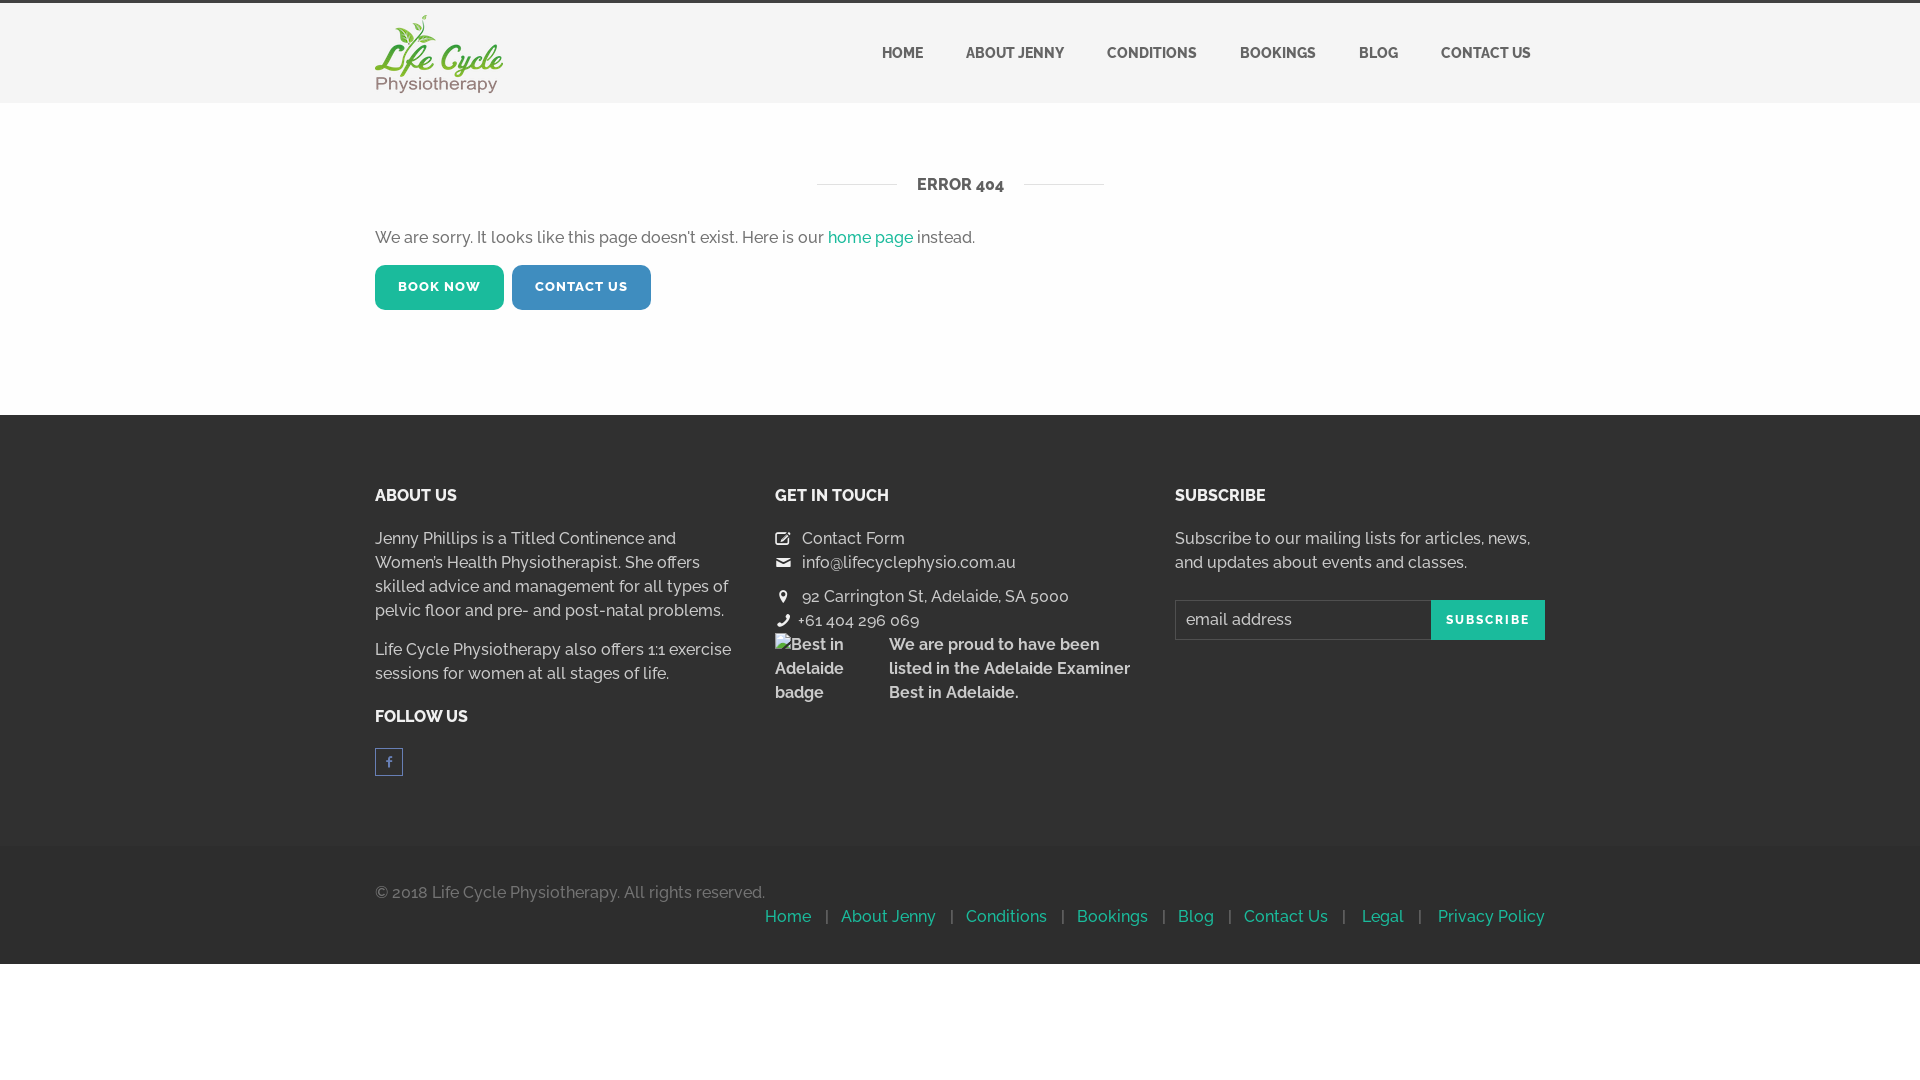  What do you see at coordinates (1492, 916) in the screenshot?
I see `Privacy Policy` at bounding box center [1492, 916].